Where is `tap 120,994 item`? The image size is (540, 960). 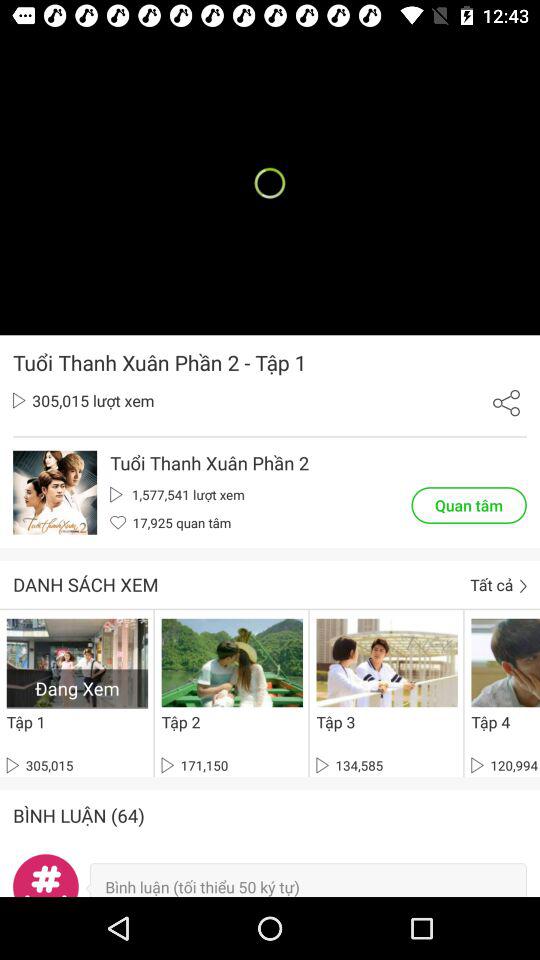 tap 120,994 item is located at coordinates (504, 765).